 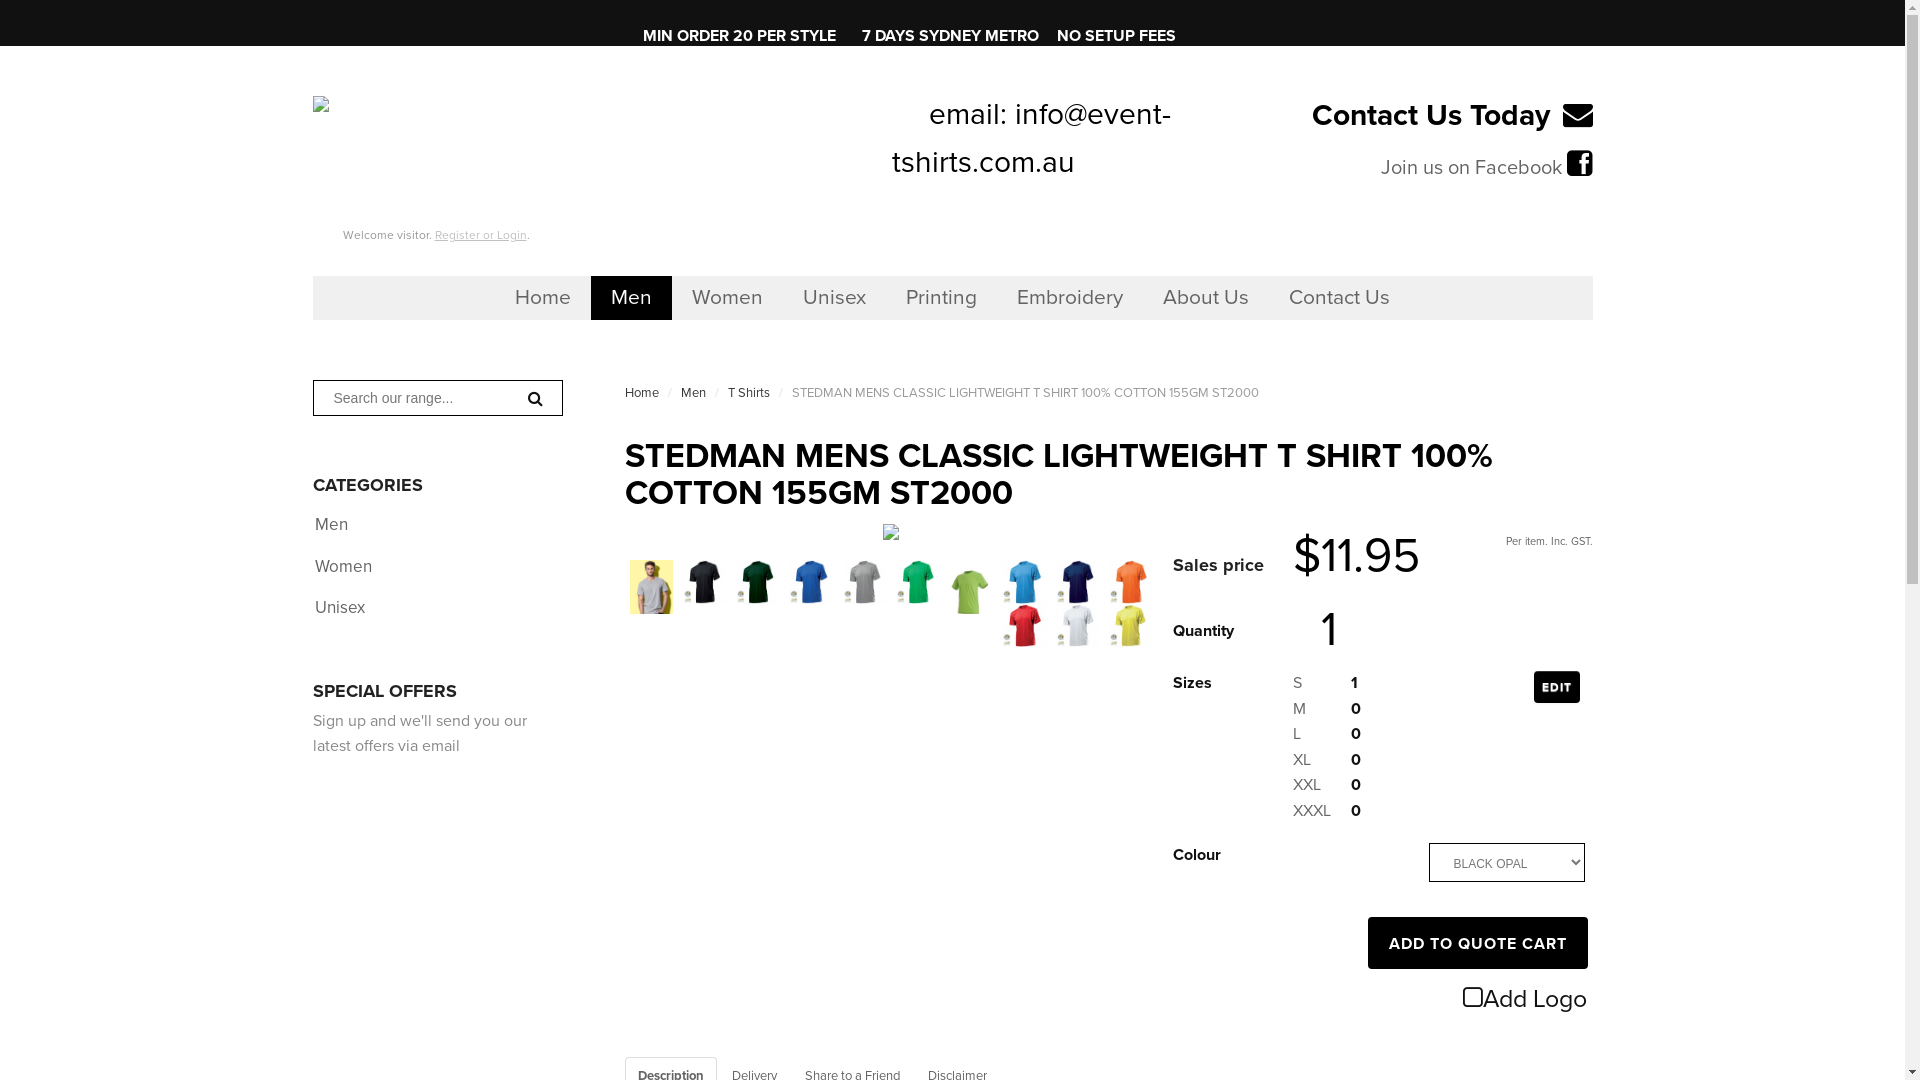 What do you see at coordinates (942, 298) in the screenshot?
I see `Printing` at bounding box center [942, 298].